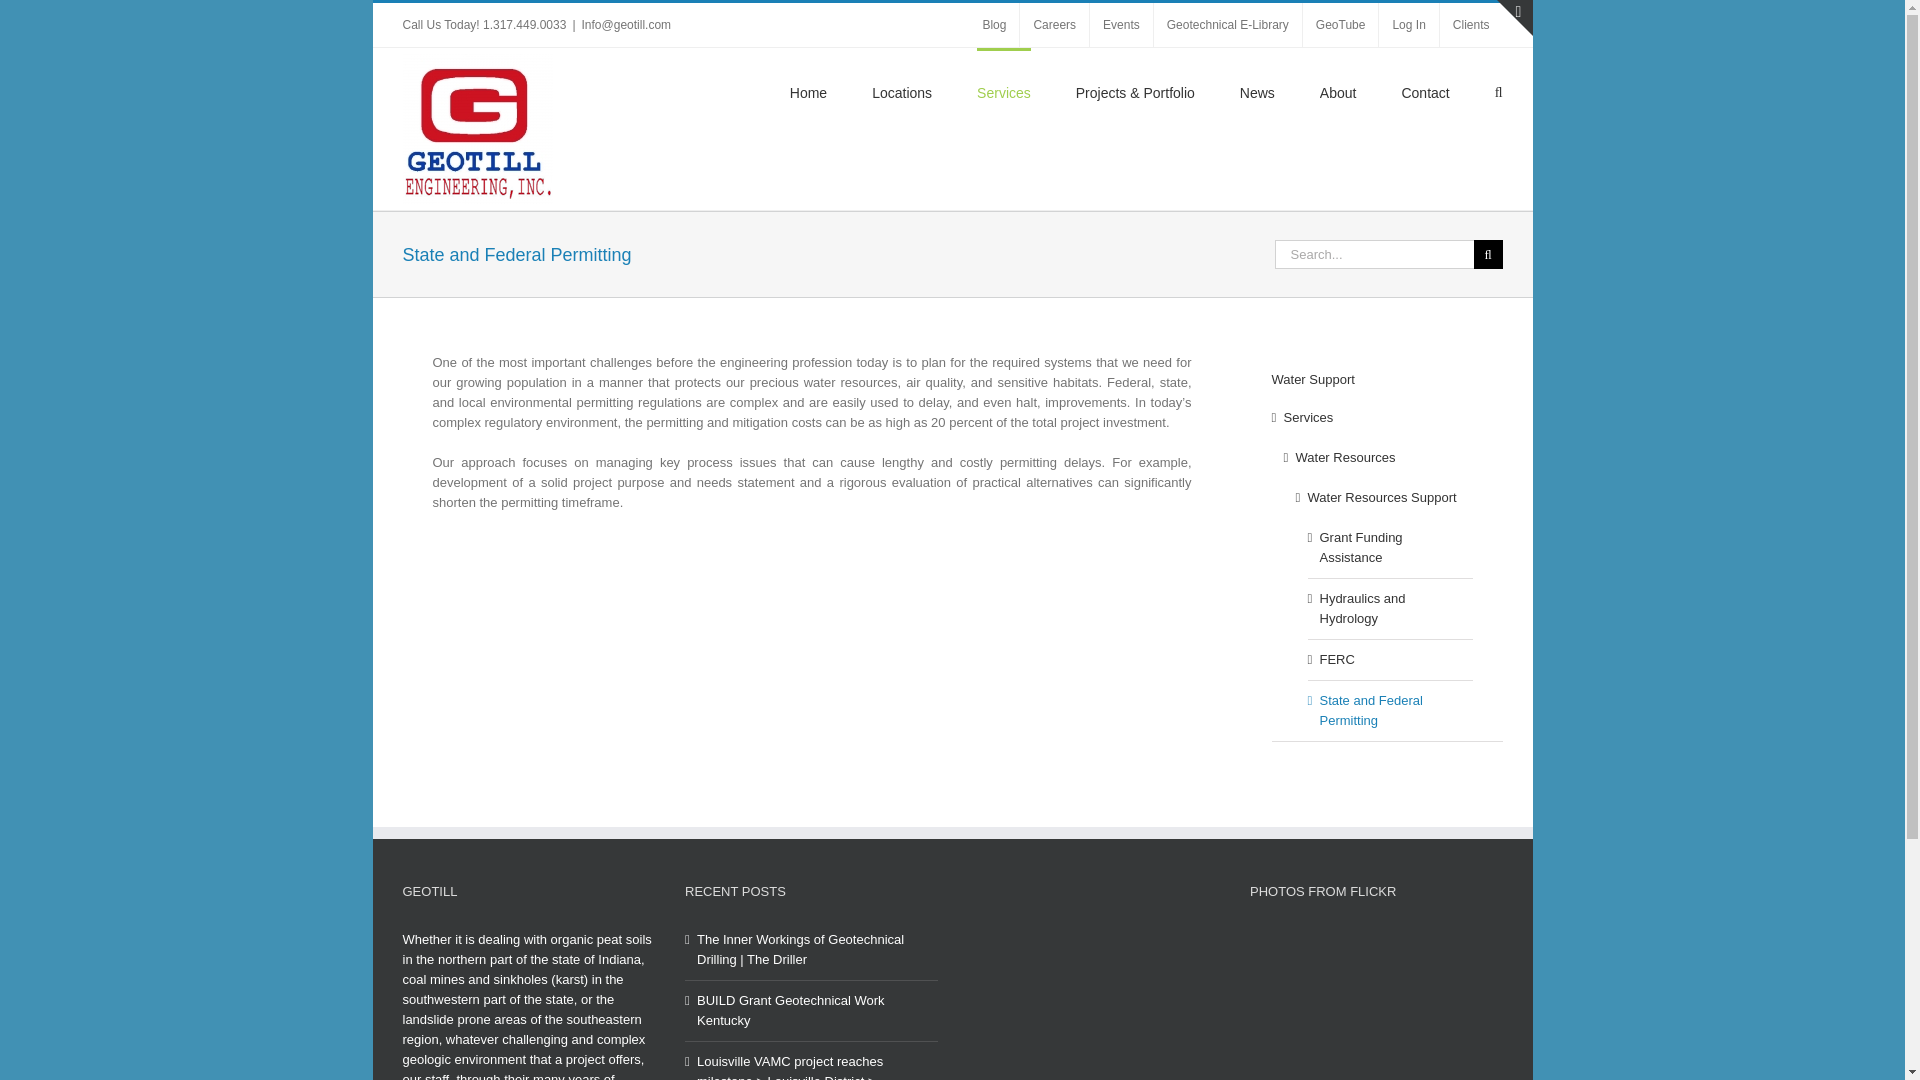  Describe the element at coordinates (1472, 25) in the screenshot. I see `Clients` at that location.